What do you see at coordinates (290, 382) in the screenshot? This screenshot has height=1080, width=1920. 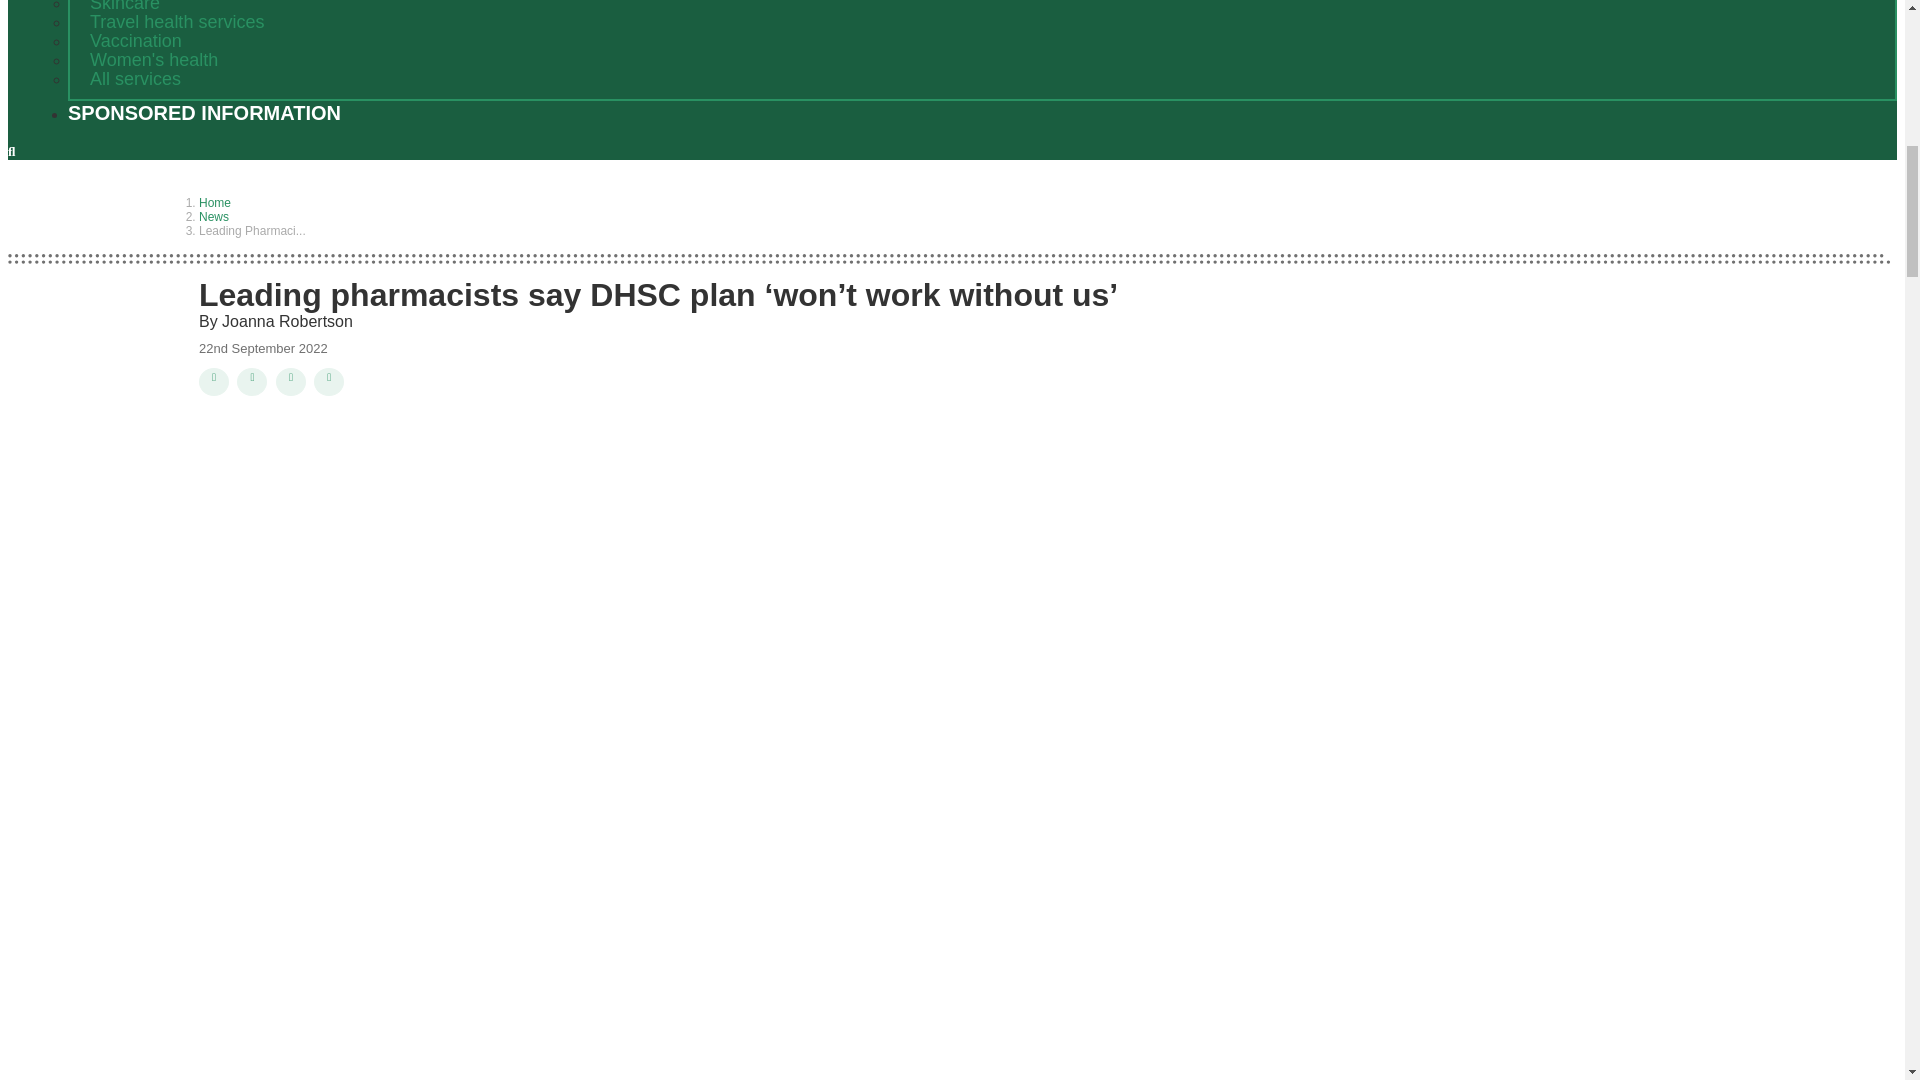 I see `Share on Facebook` at bounding box center [290, 382].